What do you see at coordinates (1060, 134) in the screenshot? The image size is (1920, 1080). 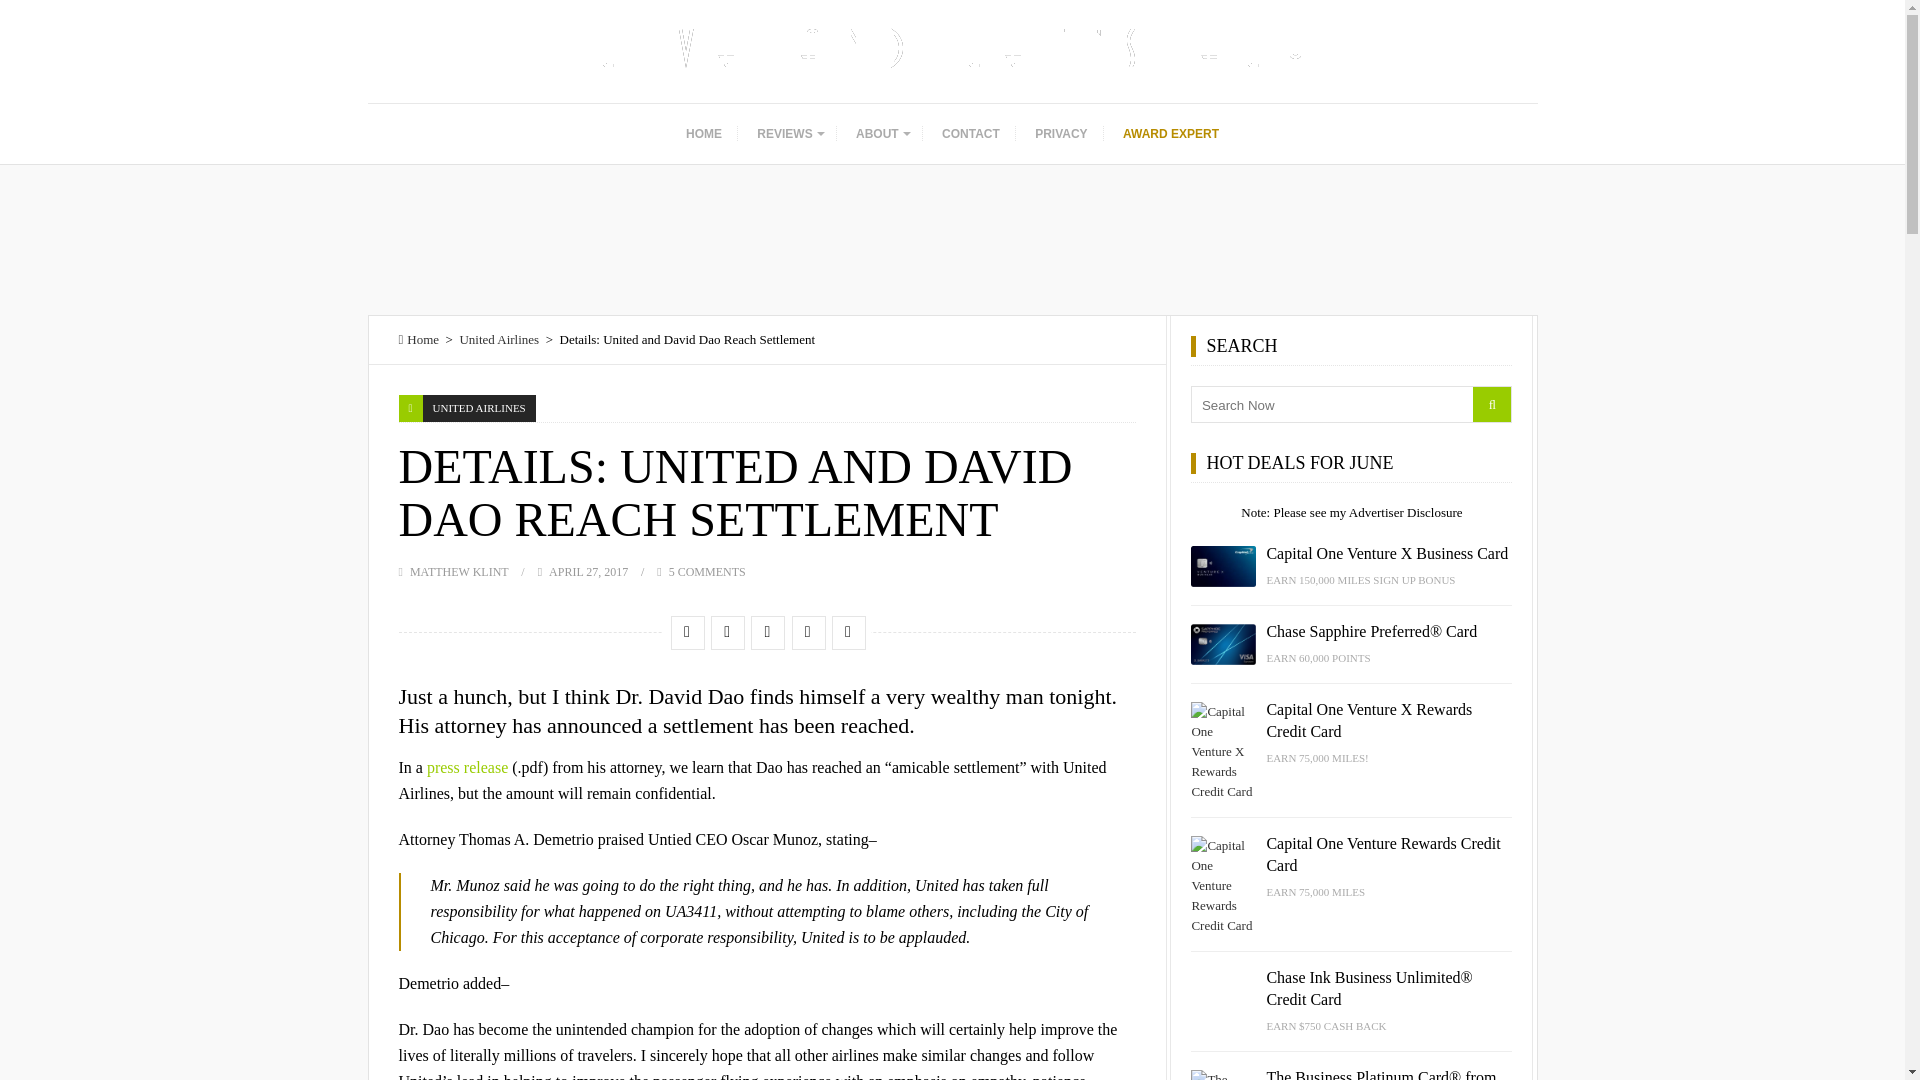 I see `PRIVACY` at bounding box center [1060, 134].